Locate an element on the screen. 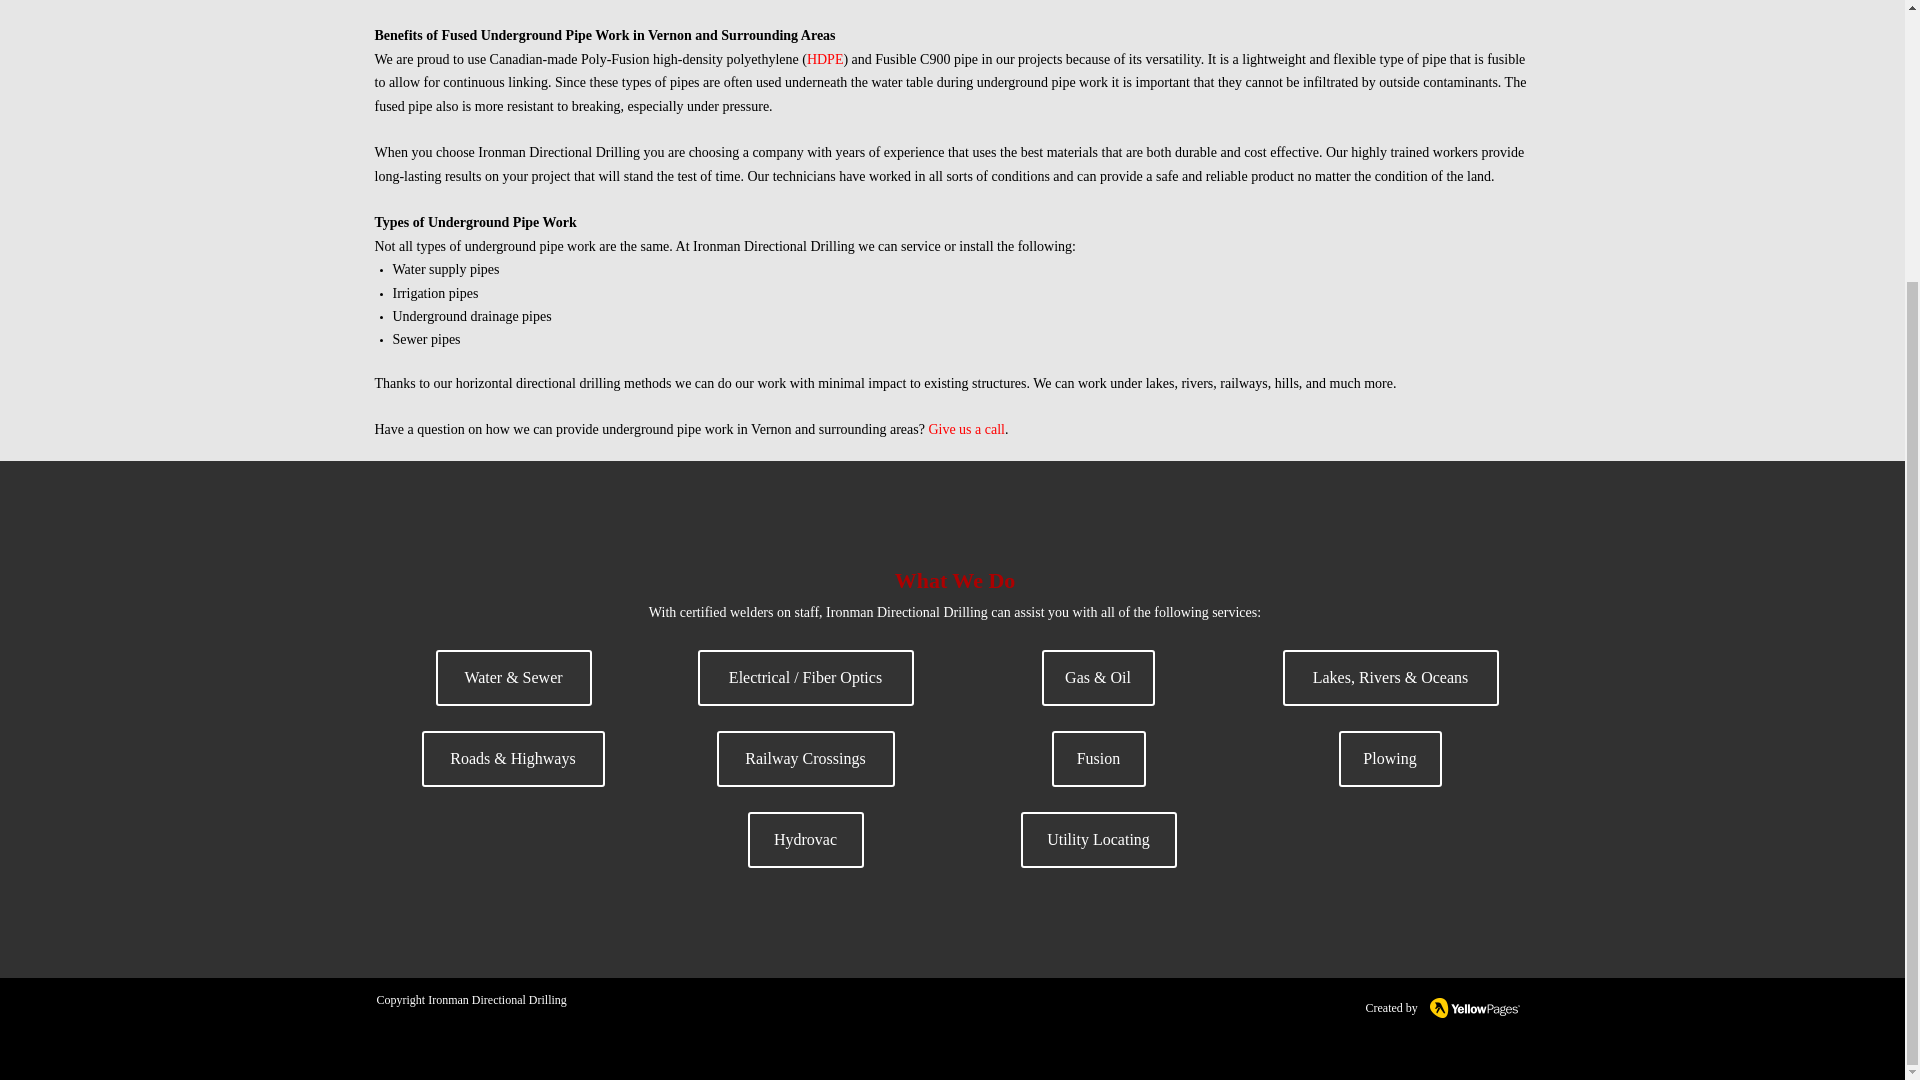 Image resolution: width=1920 pixels, height=1080 pixels. Railway Crossings is located at coordinates (805, 759).